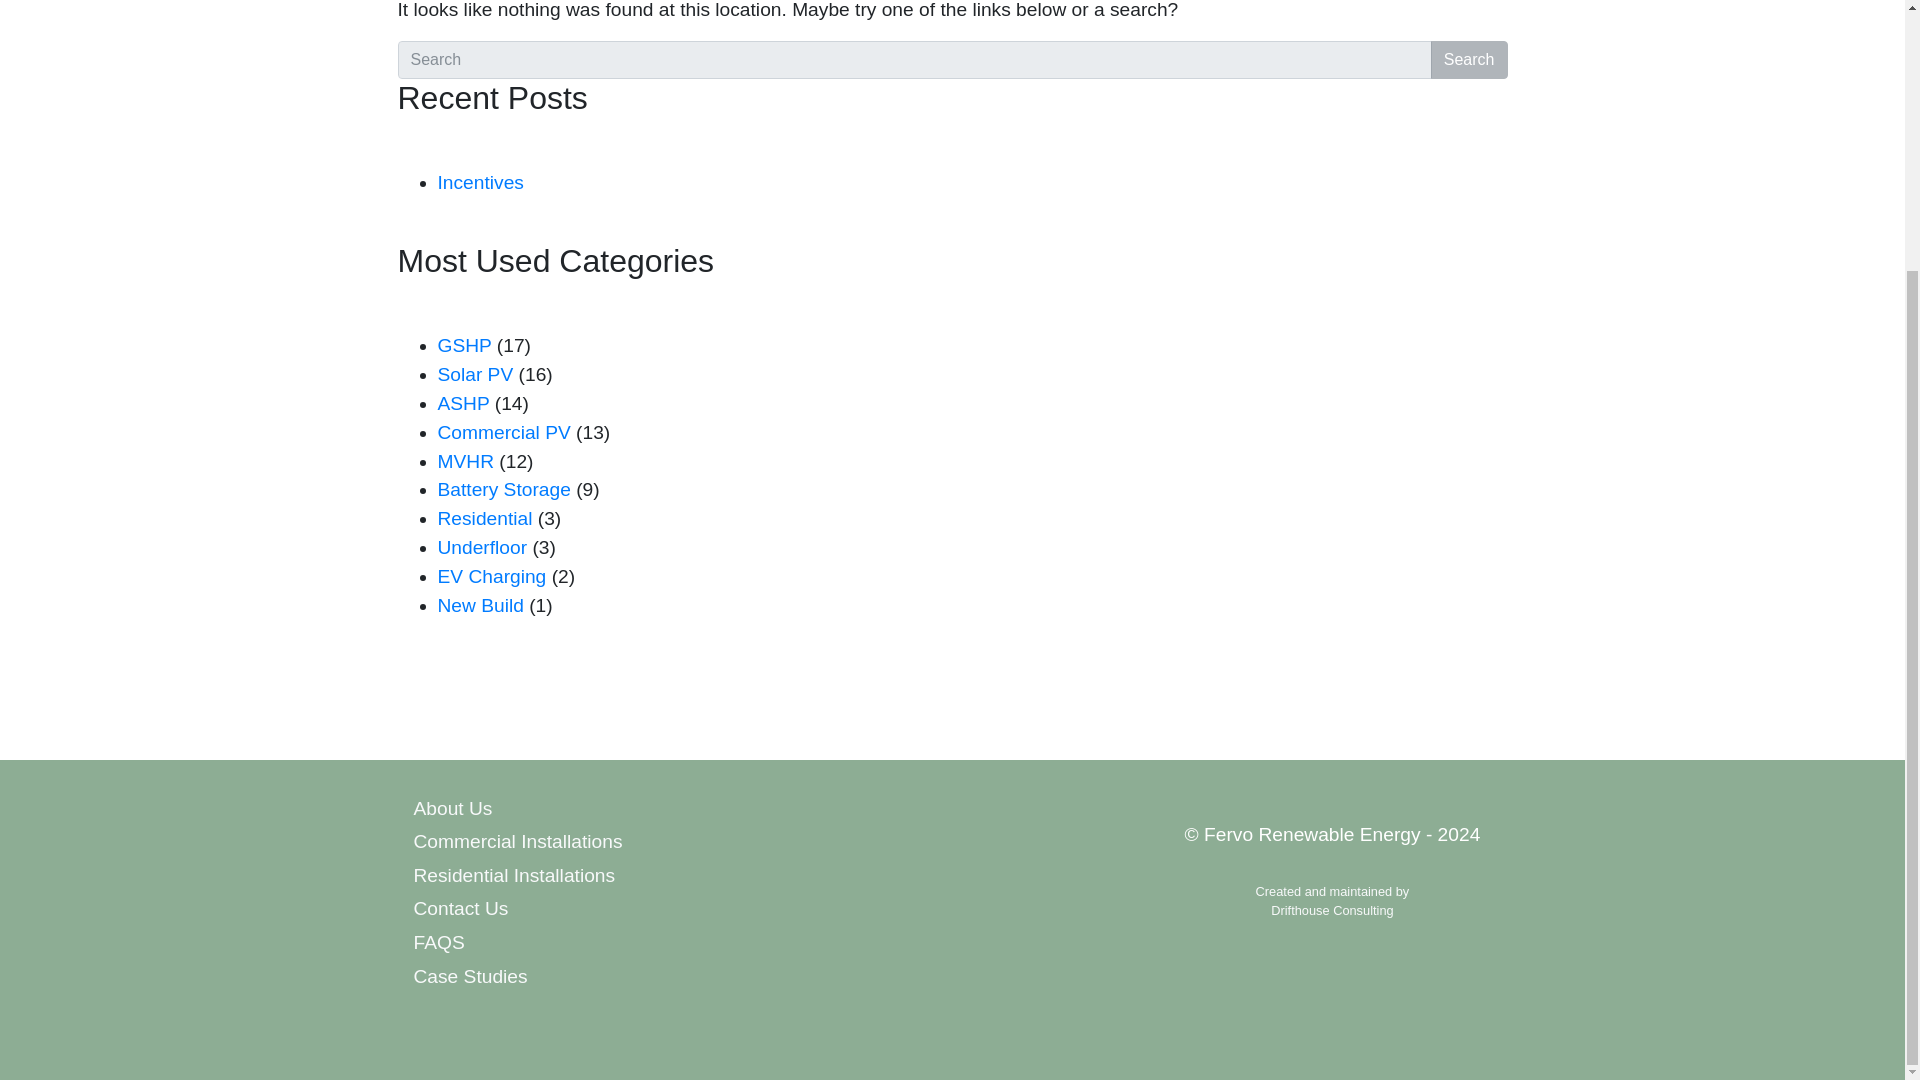 The width and height of the screenshot is (1920, 1080). What do you see at coordinates (572, 842) in the screenshot?
I see `Commercial Installations` at bounding box center [572, 842].